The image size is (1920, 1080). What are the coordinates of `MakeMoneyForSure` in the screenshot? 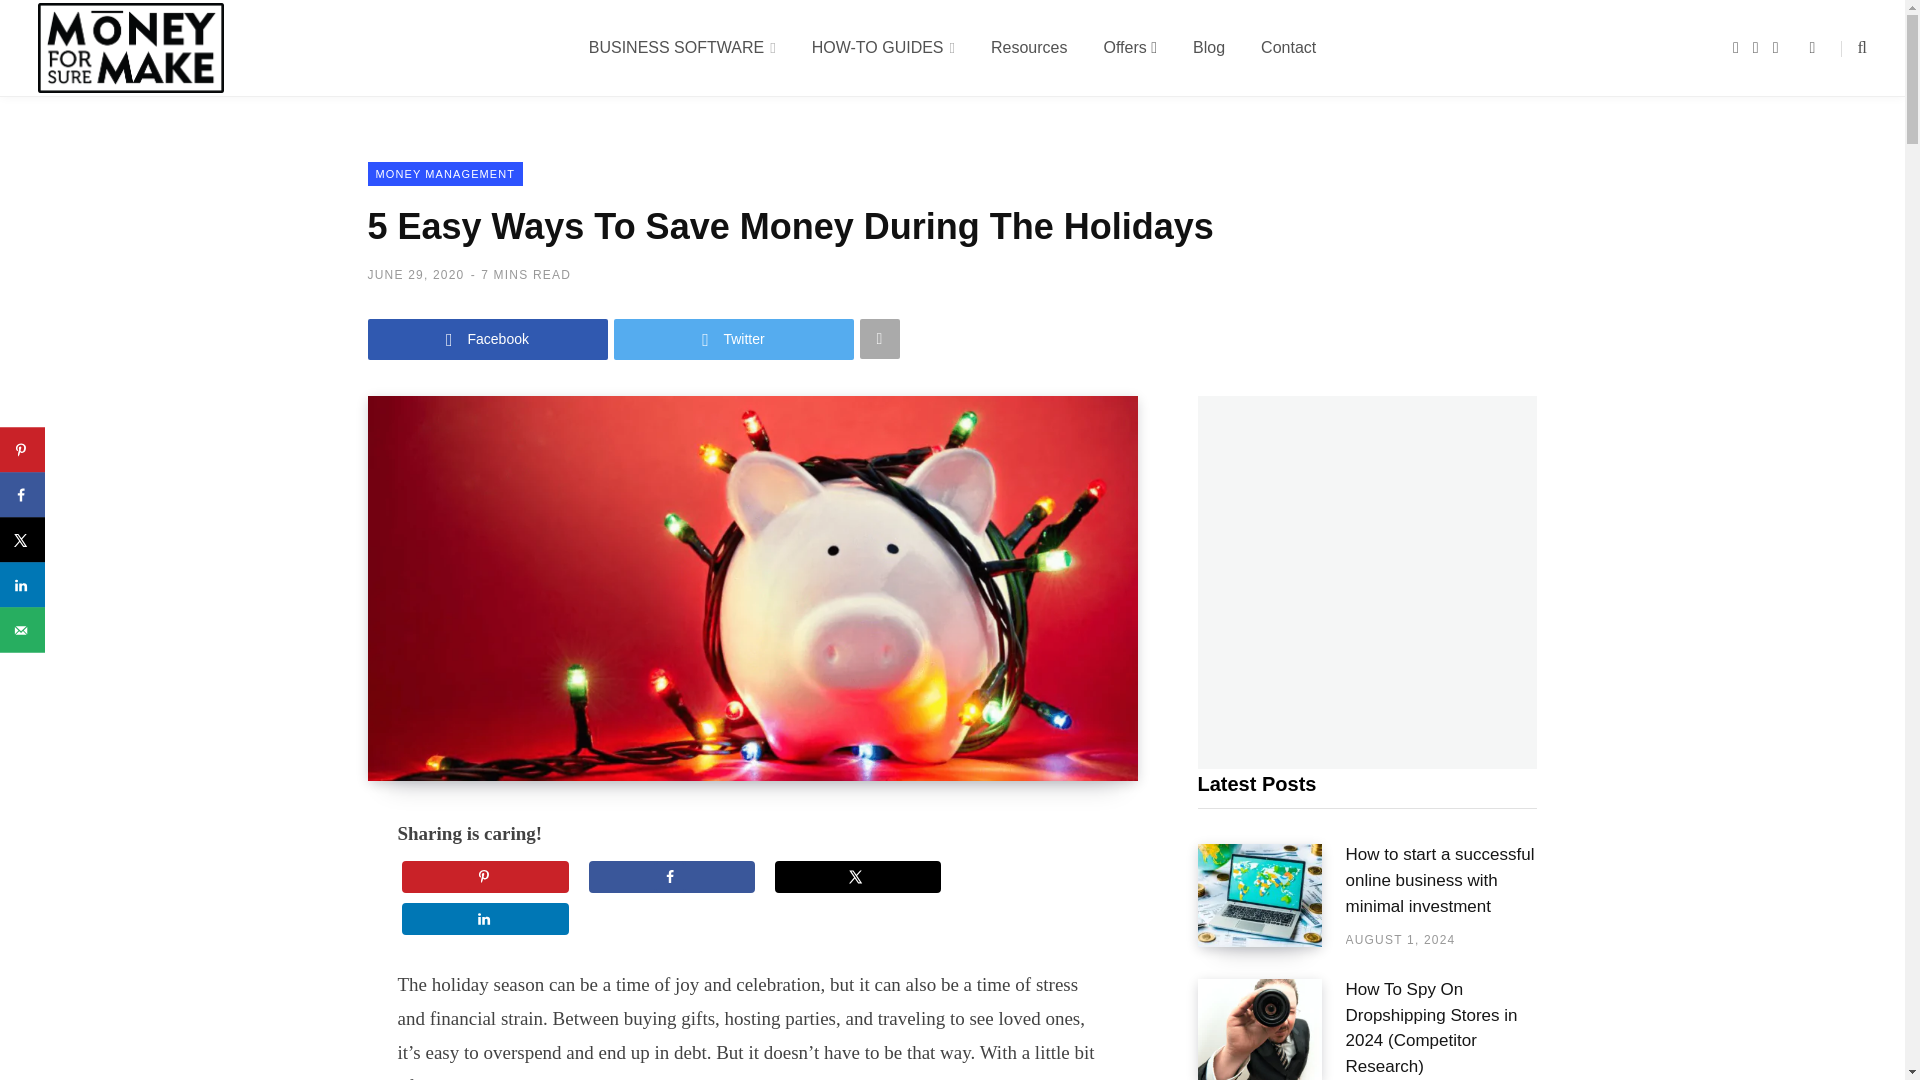 It's located at (131, 48).